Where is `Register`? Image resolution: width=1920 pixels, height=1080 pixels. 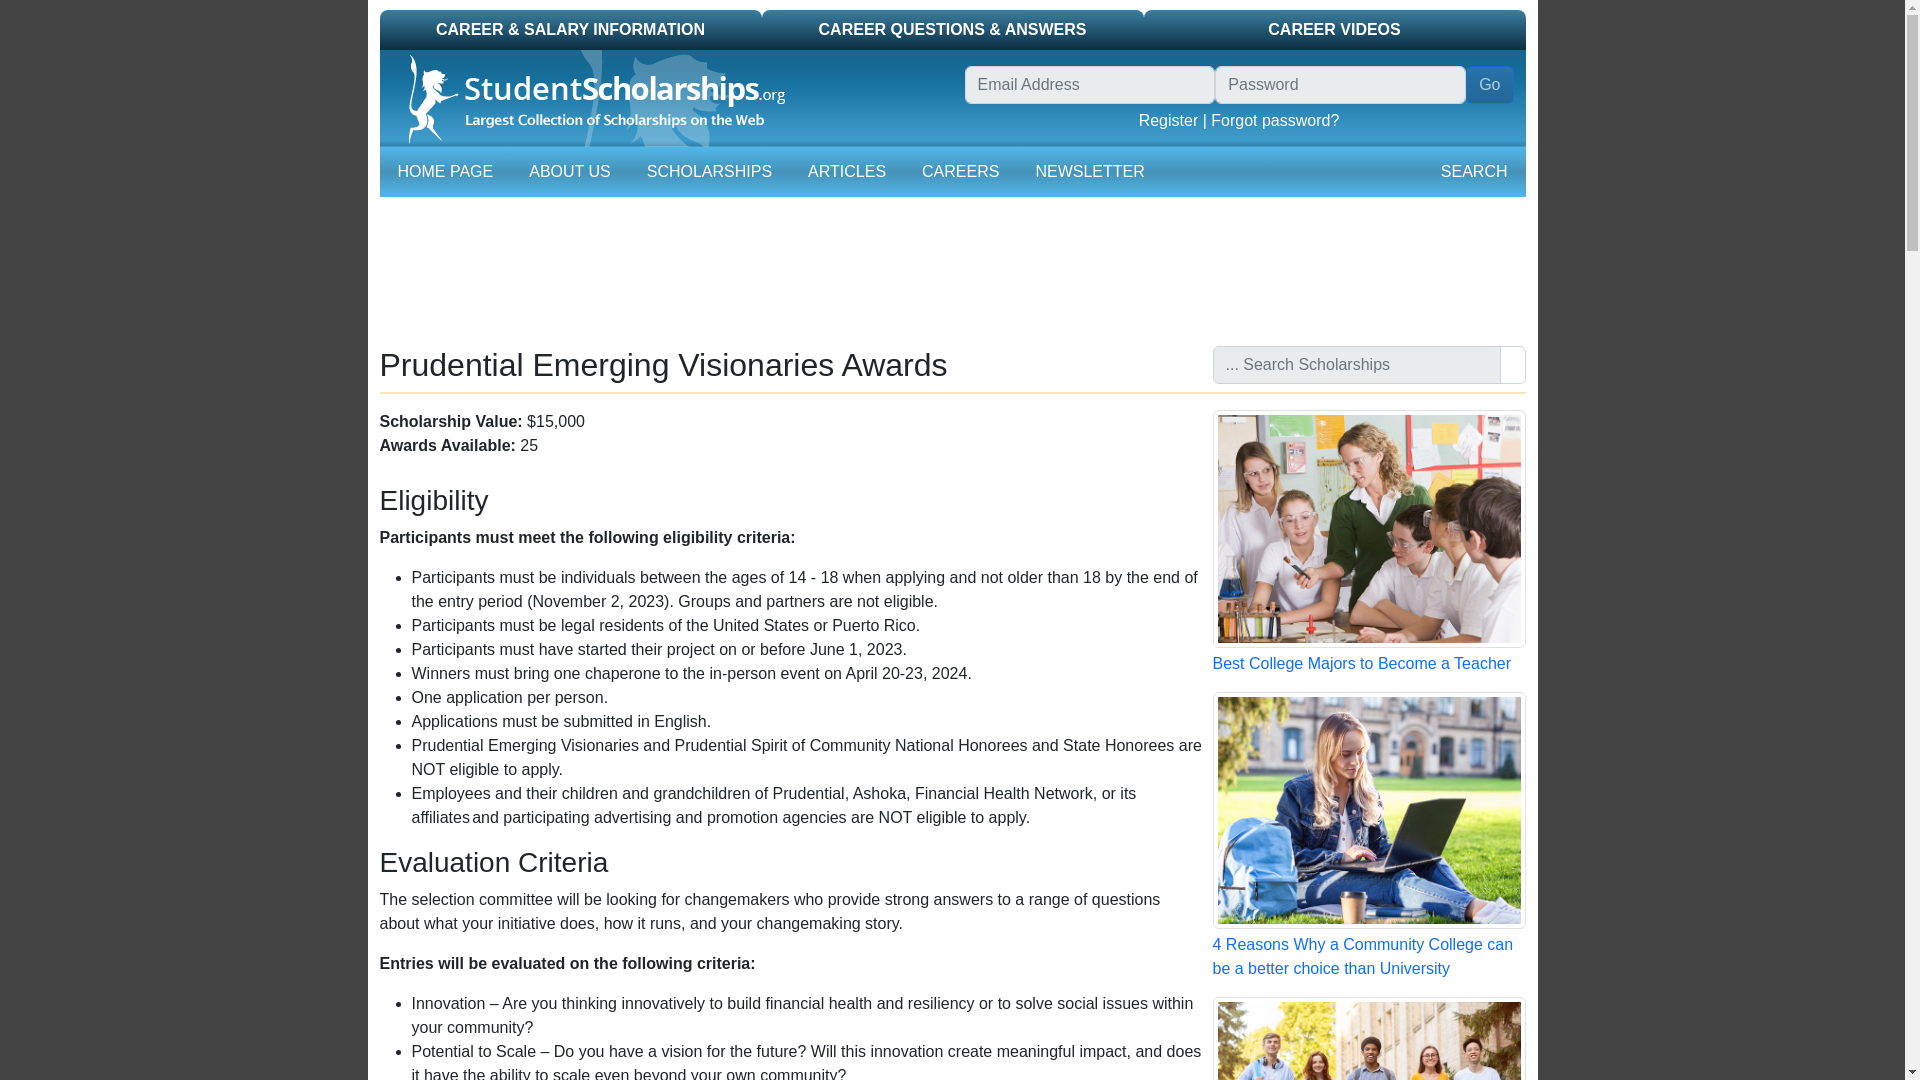
Register is located at coordinates (1168, 120).